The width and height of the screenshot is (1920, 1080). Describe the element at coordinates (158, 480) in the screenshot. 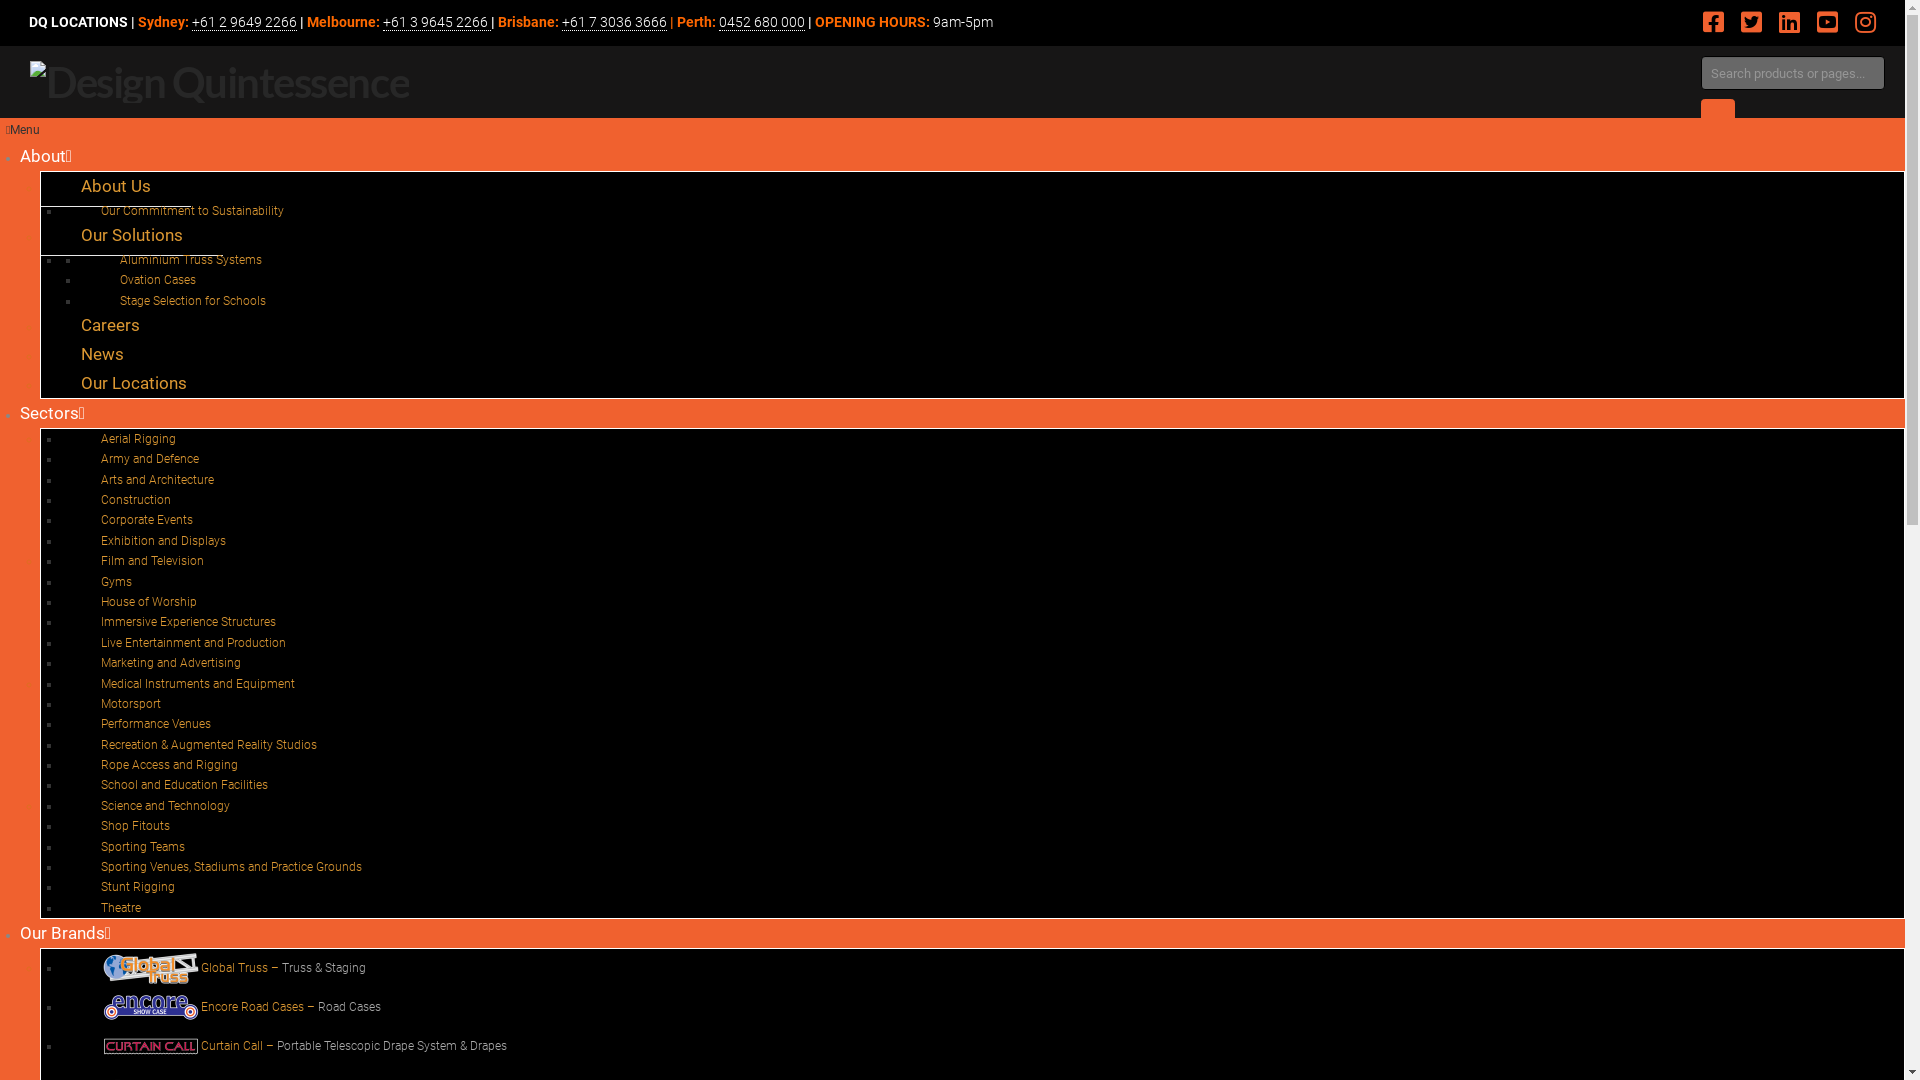

I see `Arts and Architecture` at that location.